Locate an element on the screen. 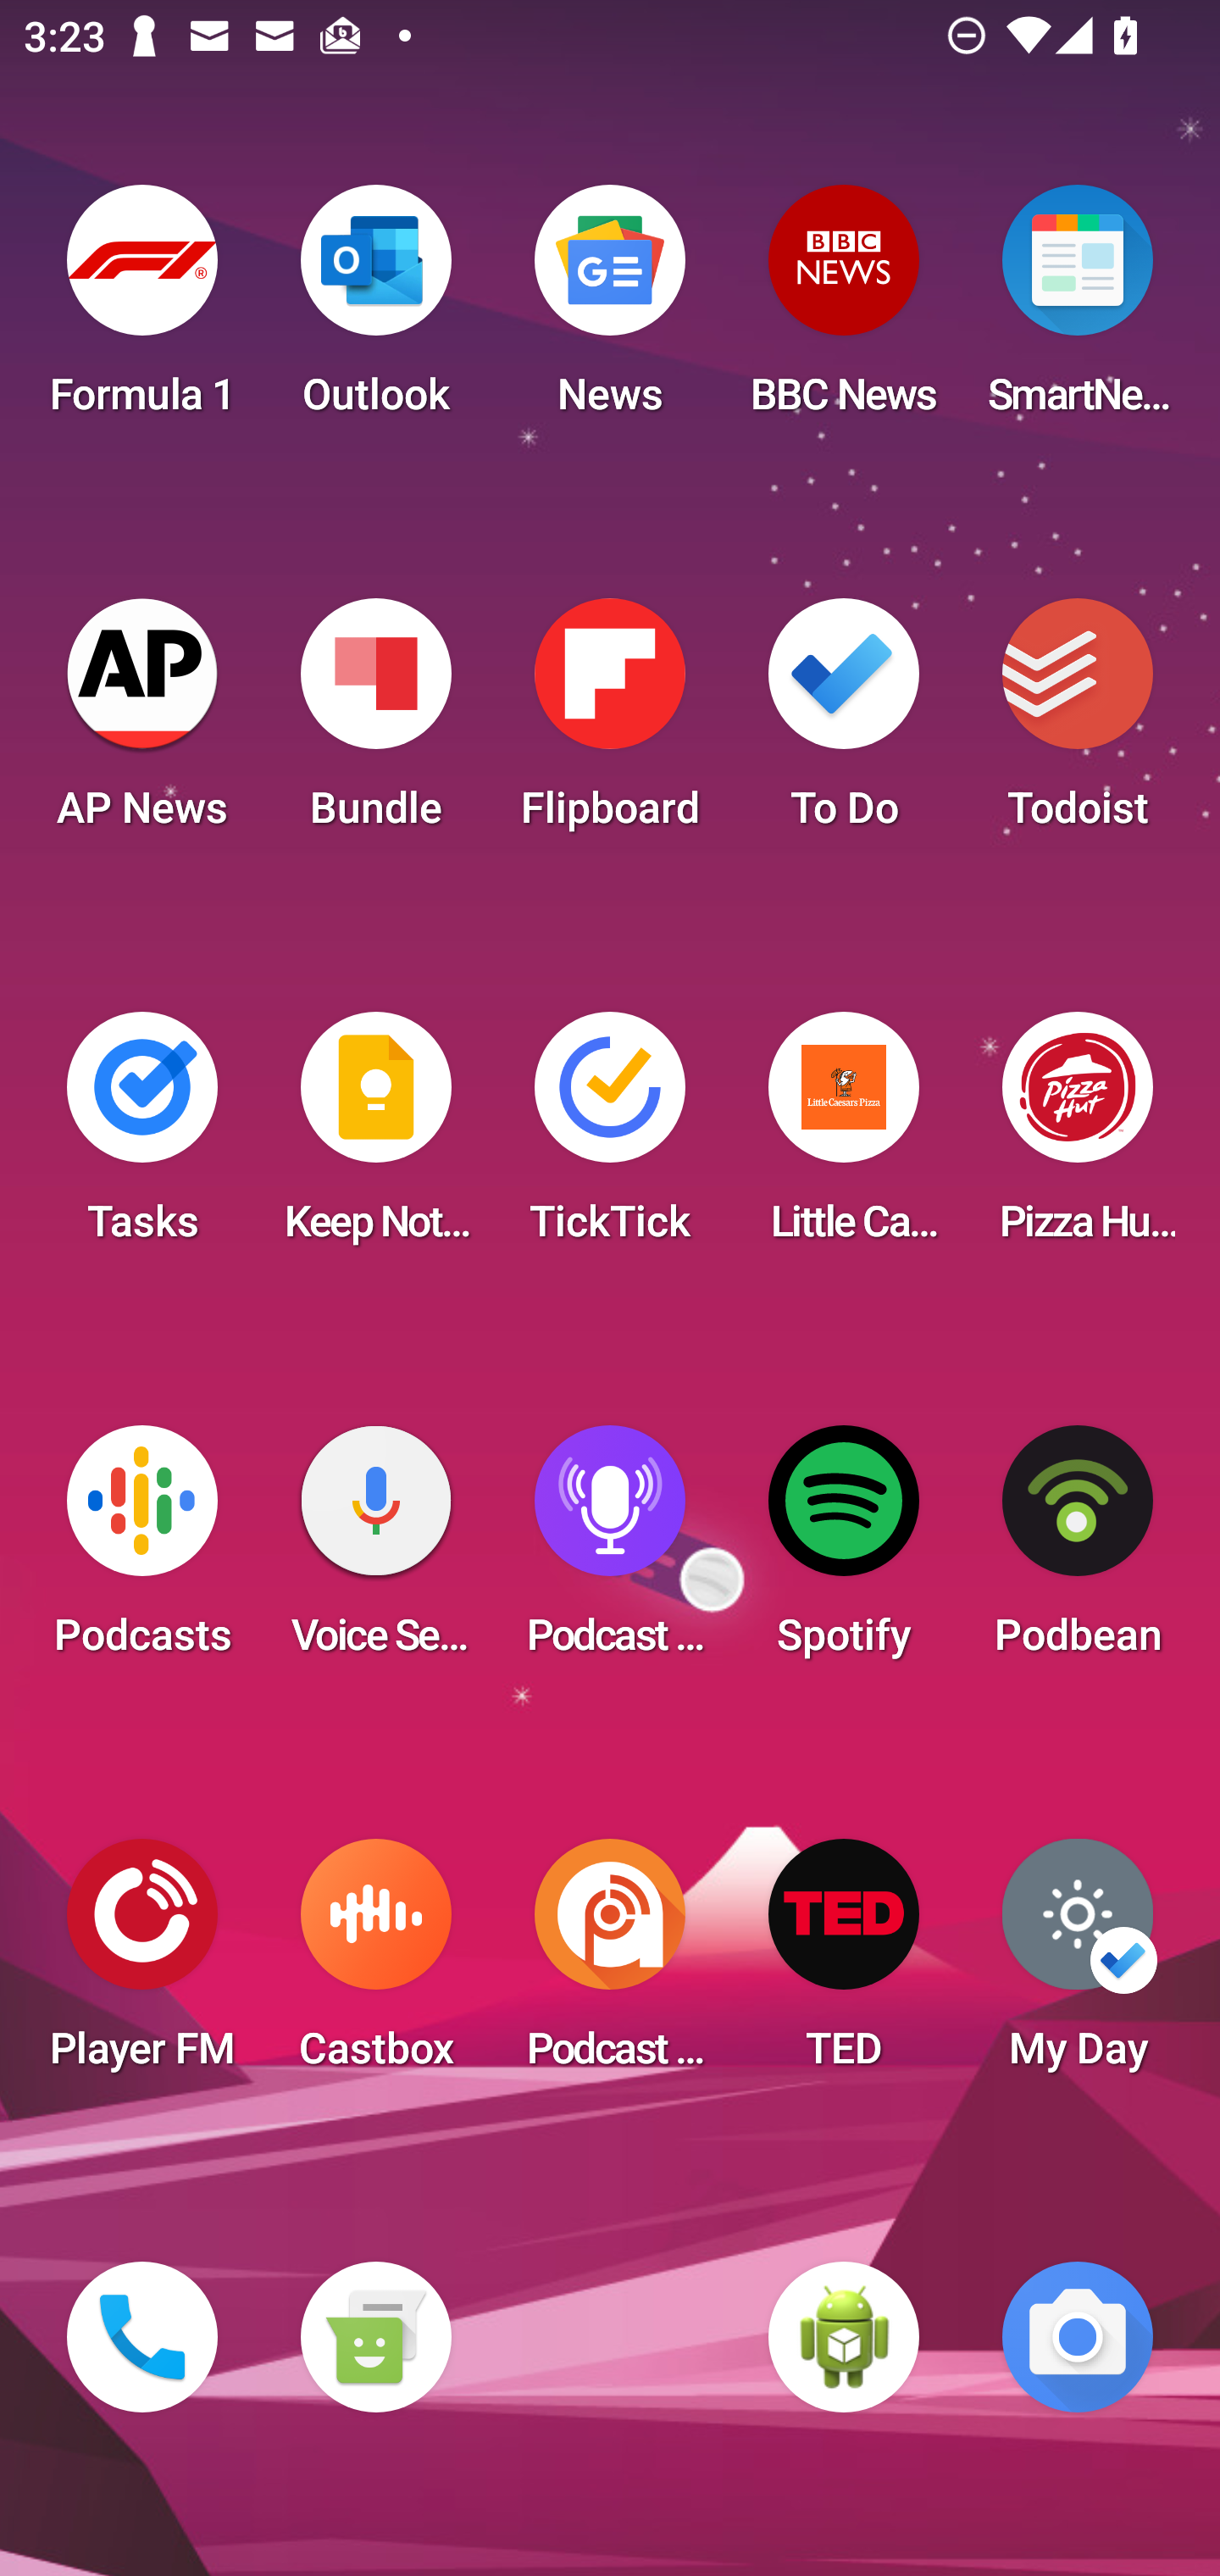 This screenshot has width=1220, height=2576. Bundle is located at coordinates (375, 724).